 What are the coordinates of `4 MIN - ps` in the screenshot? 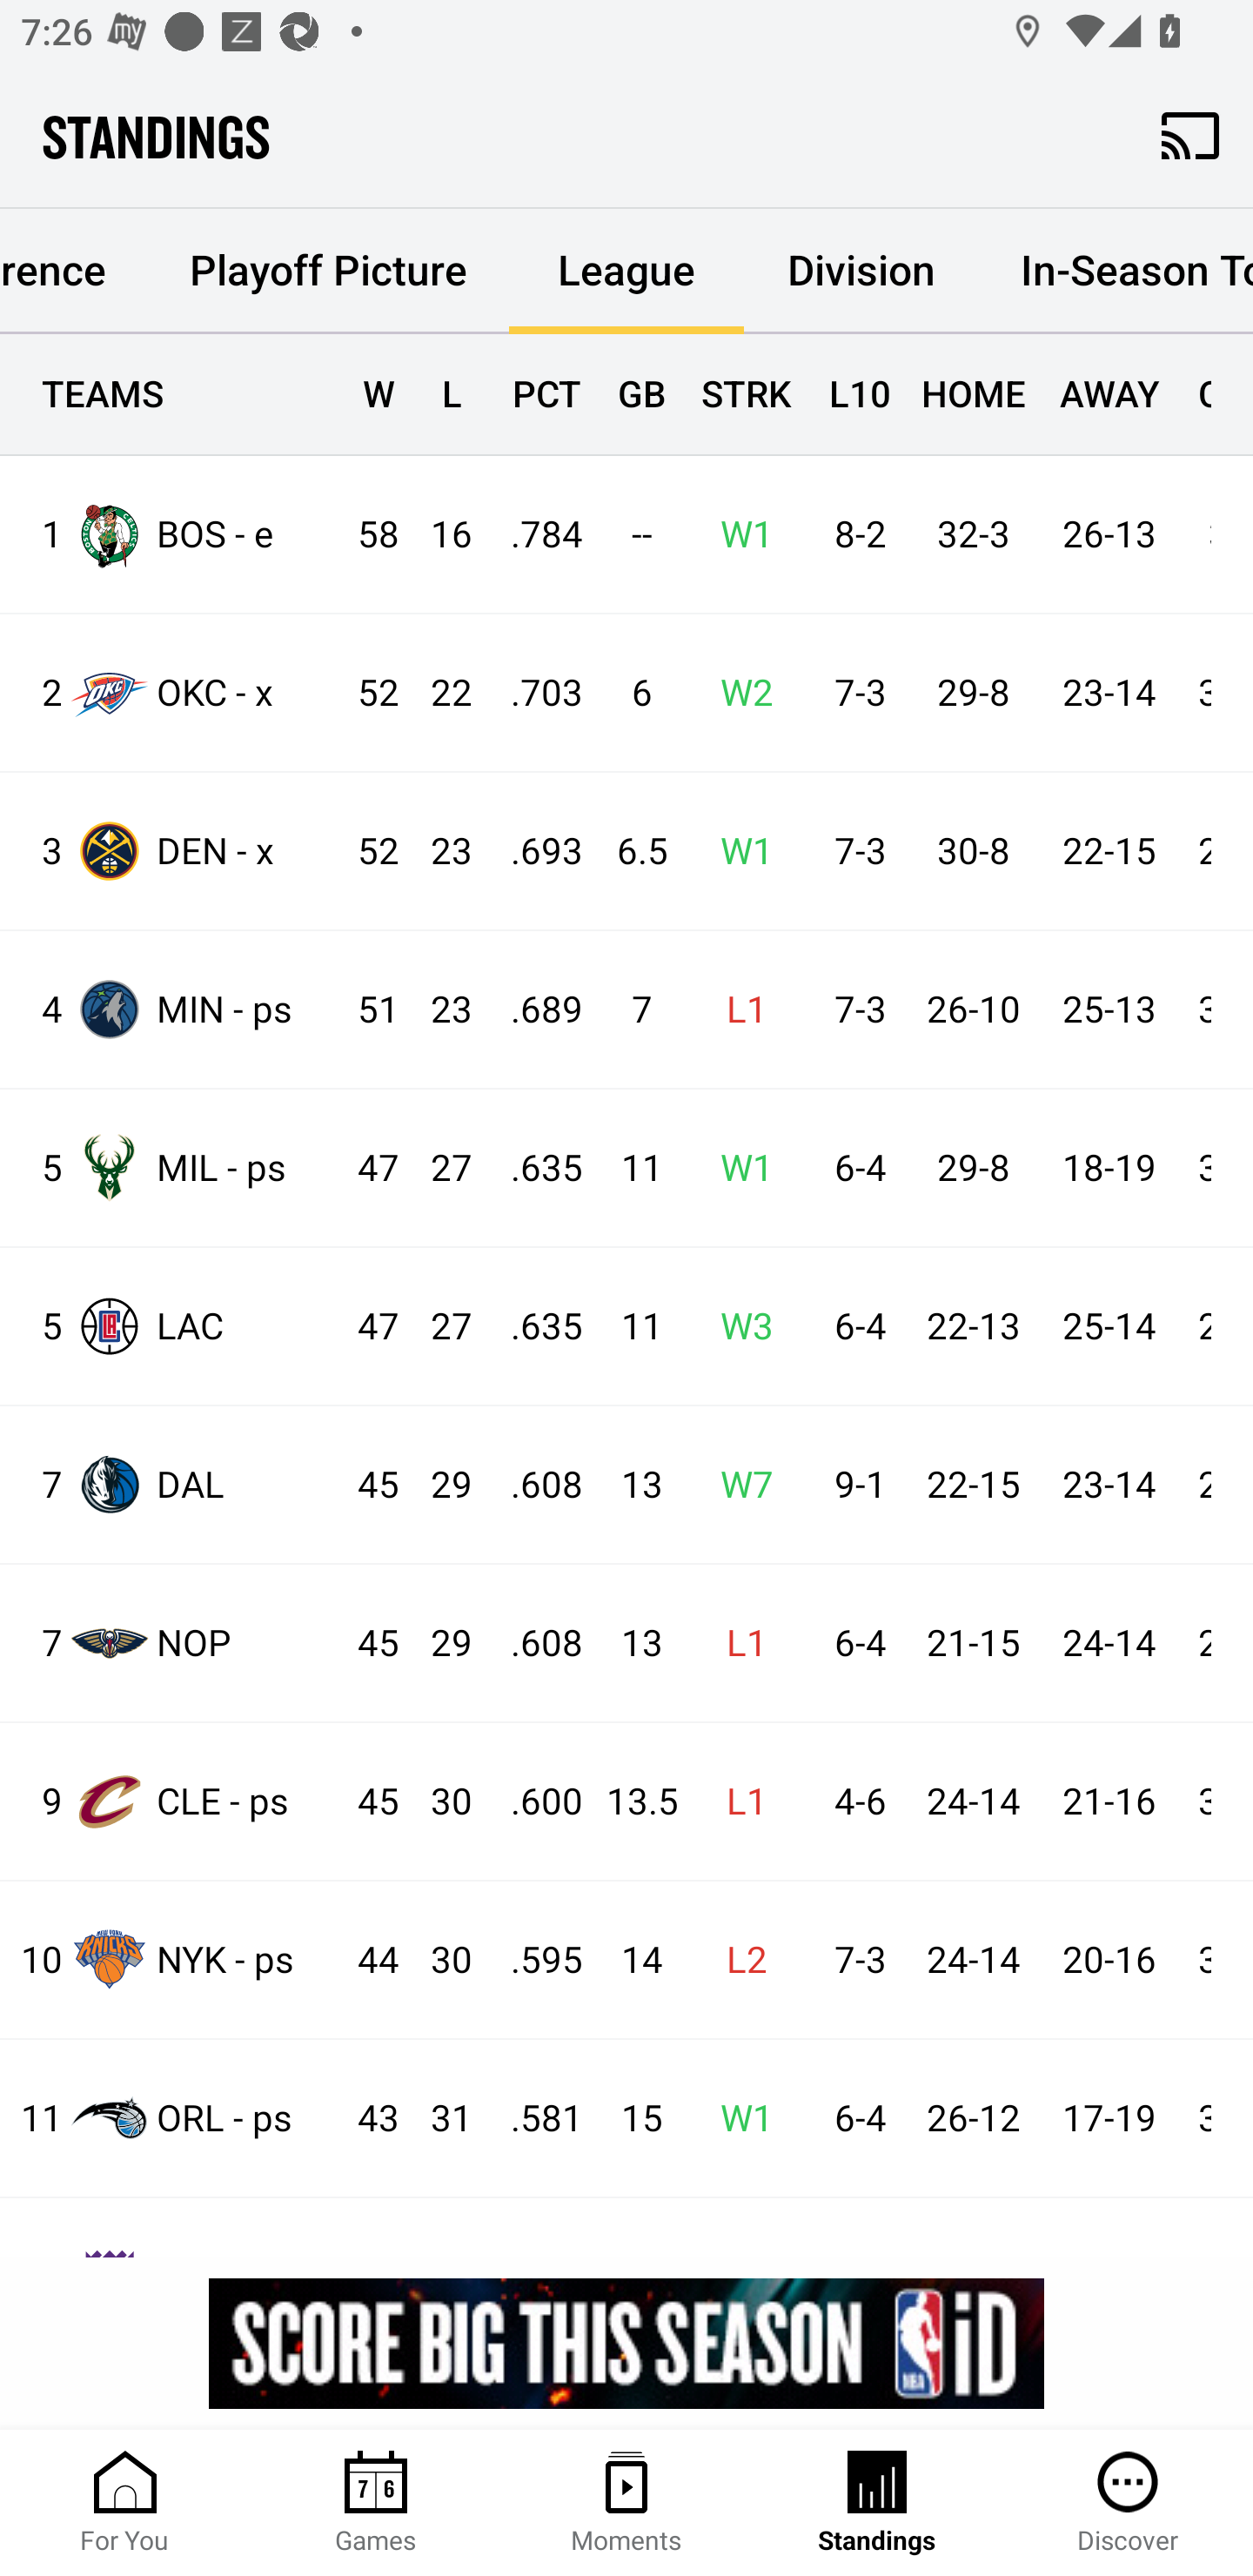 It's located at (171, 1008).